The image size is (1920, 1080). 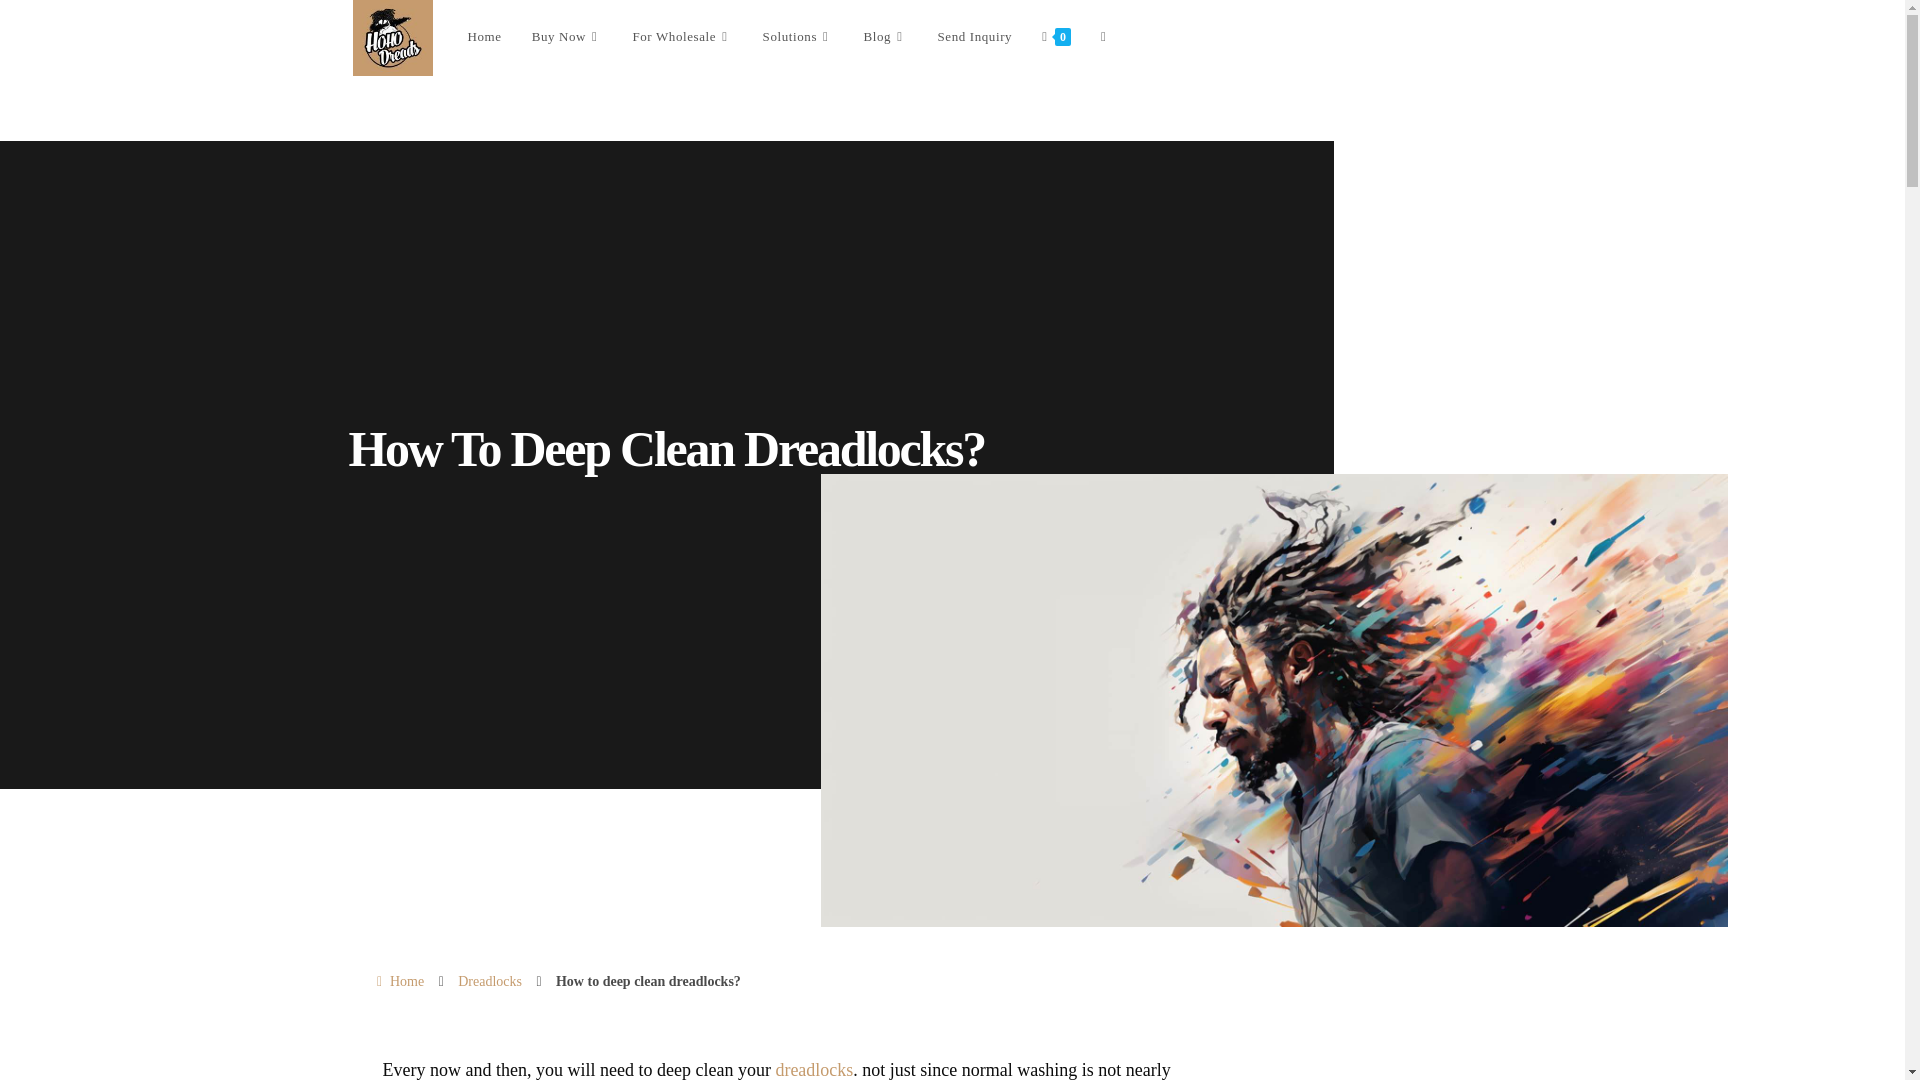 What do you see at coordinates (648, 980) in the screenshot?
I see `How to deep clean dreadlocks?` at bounding box center [648, 980].